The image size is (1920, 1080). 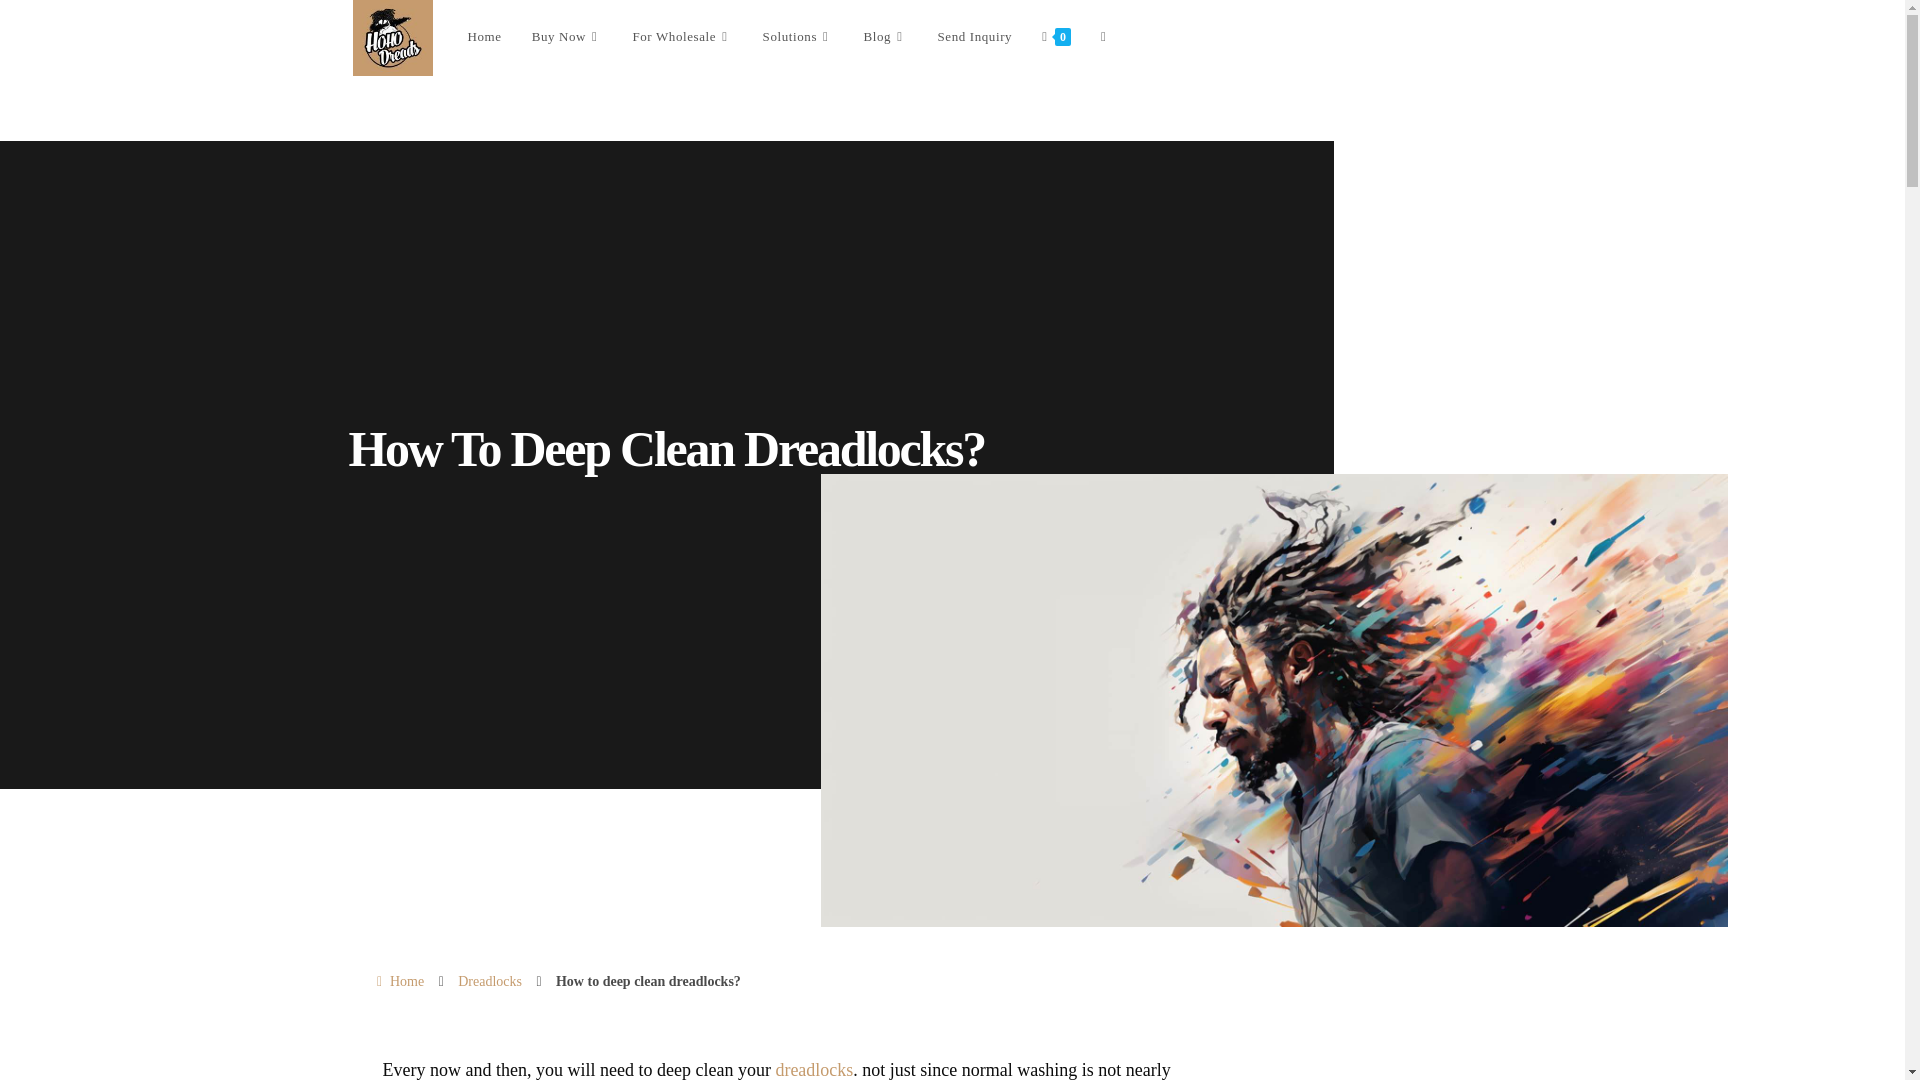 What do you see at coordinates (648, 980) in the screenshot?
I see `How to deep clean dreadlocks?` at bounding box center [648, 980].